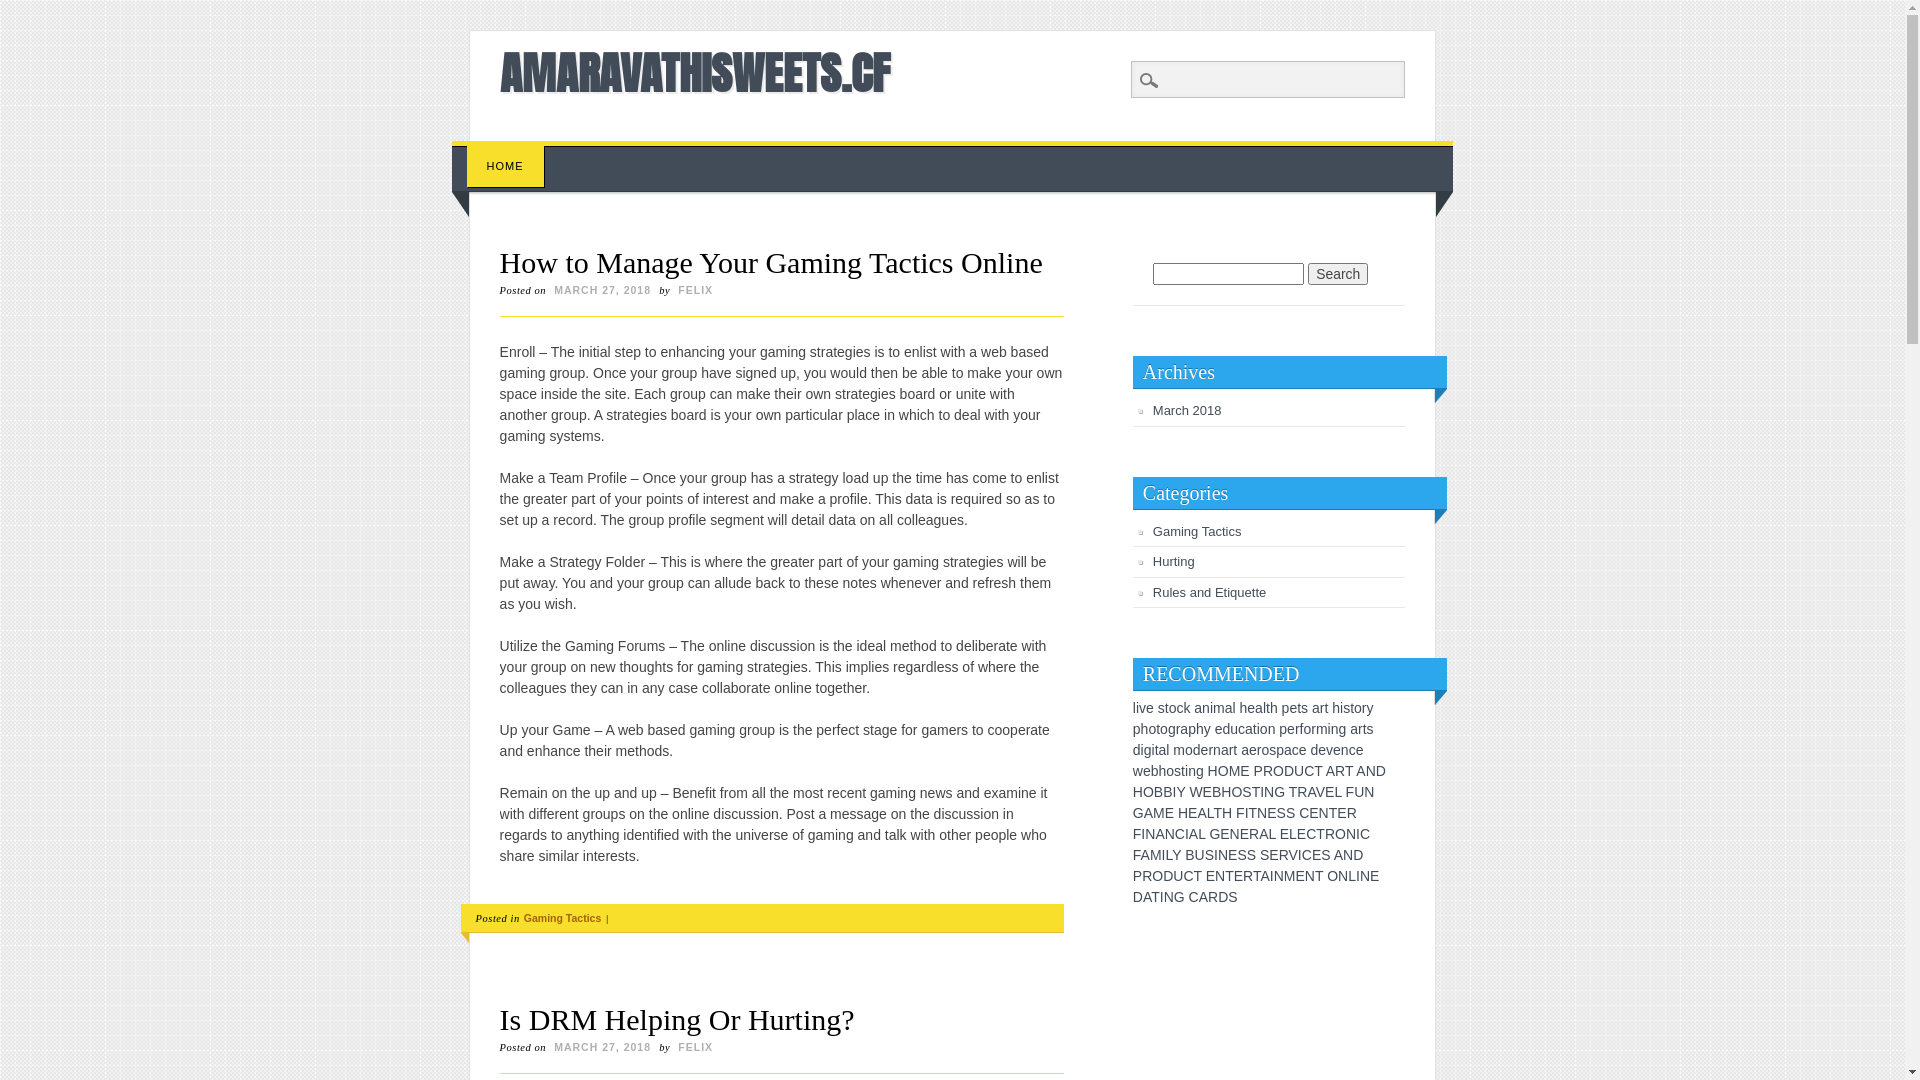  I want to click on a, so click(1198, 708).